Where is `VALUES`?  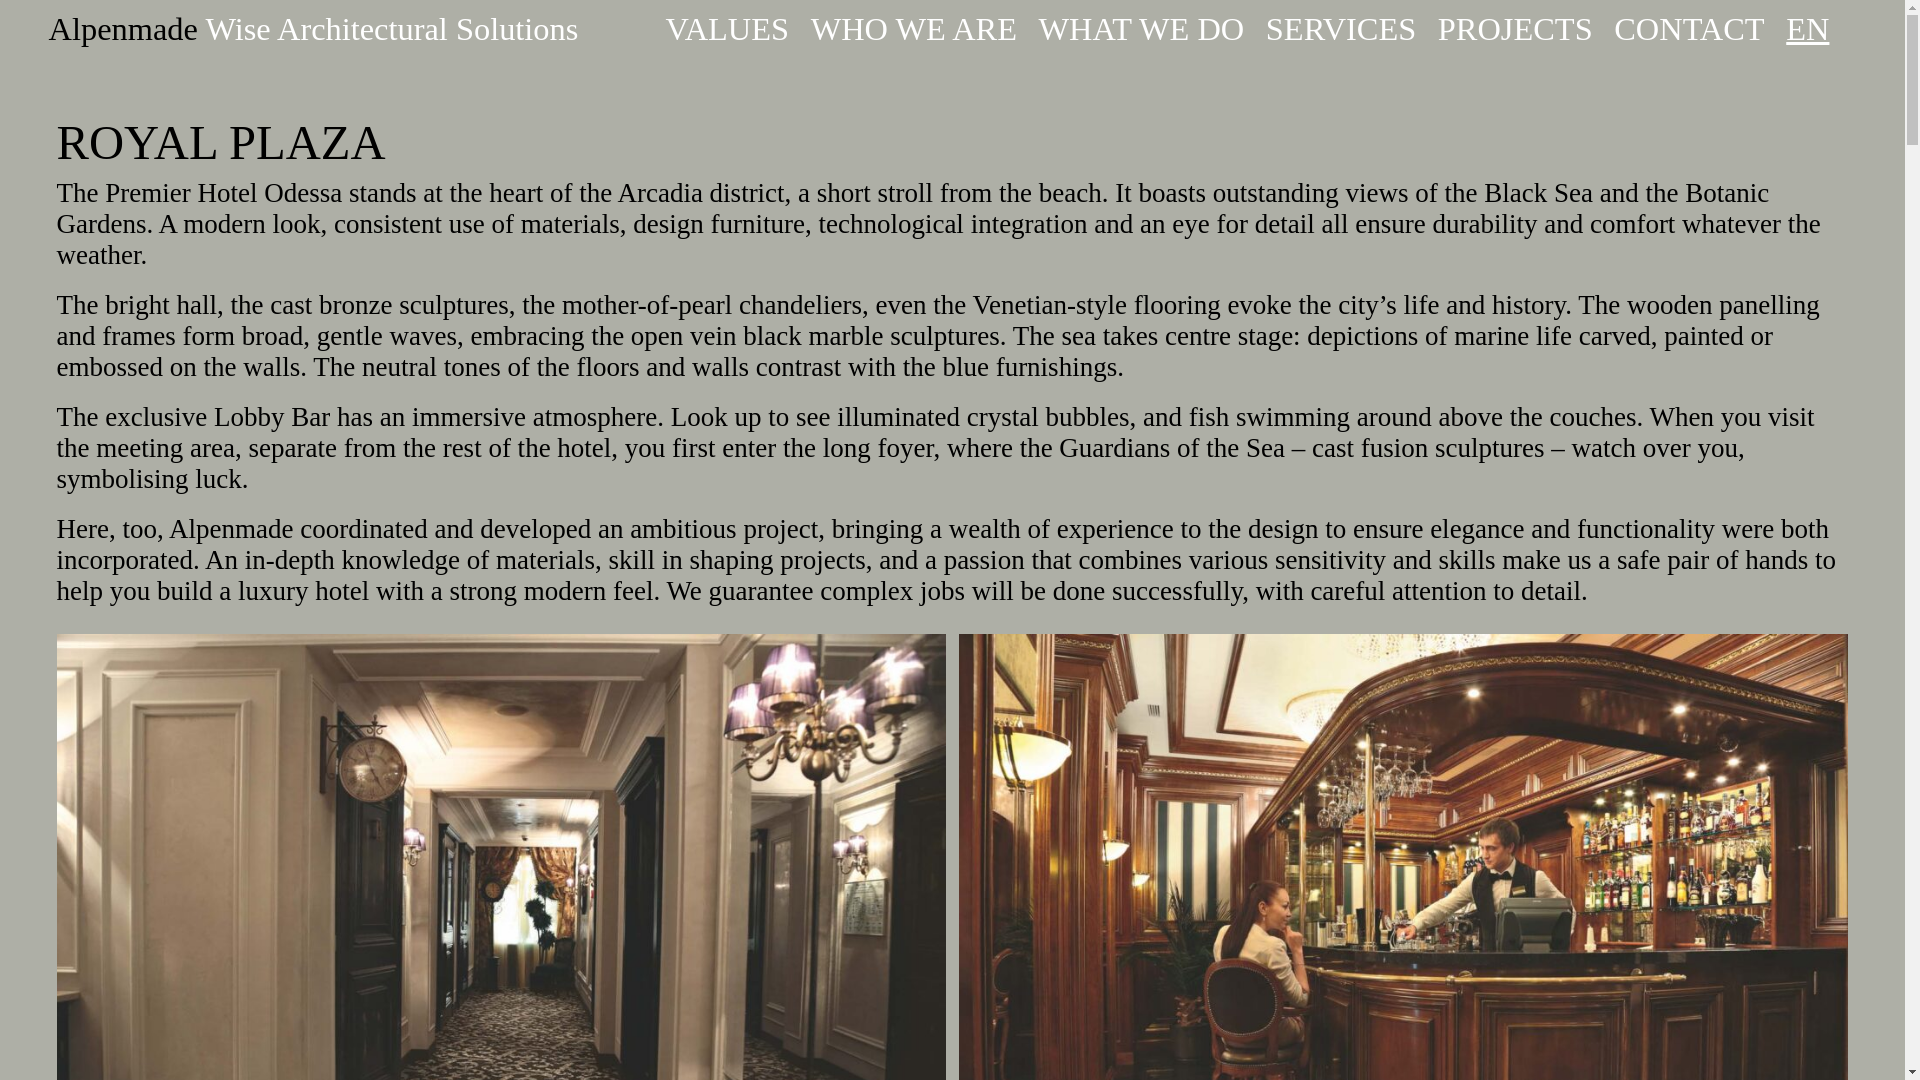
VALUES is located at coordinates (726, 28).